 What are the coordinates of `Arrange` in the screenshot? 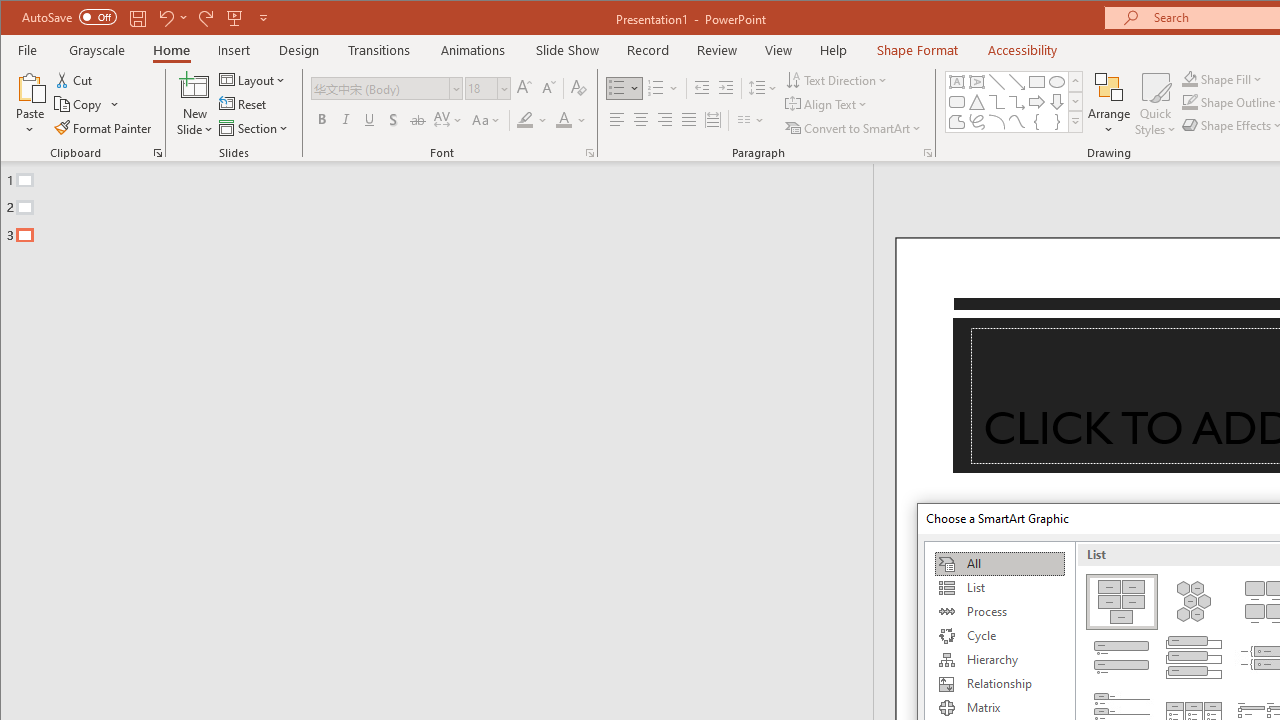 It's located at (1108, 104).